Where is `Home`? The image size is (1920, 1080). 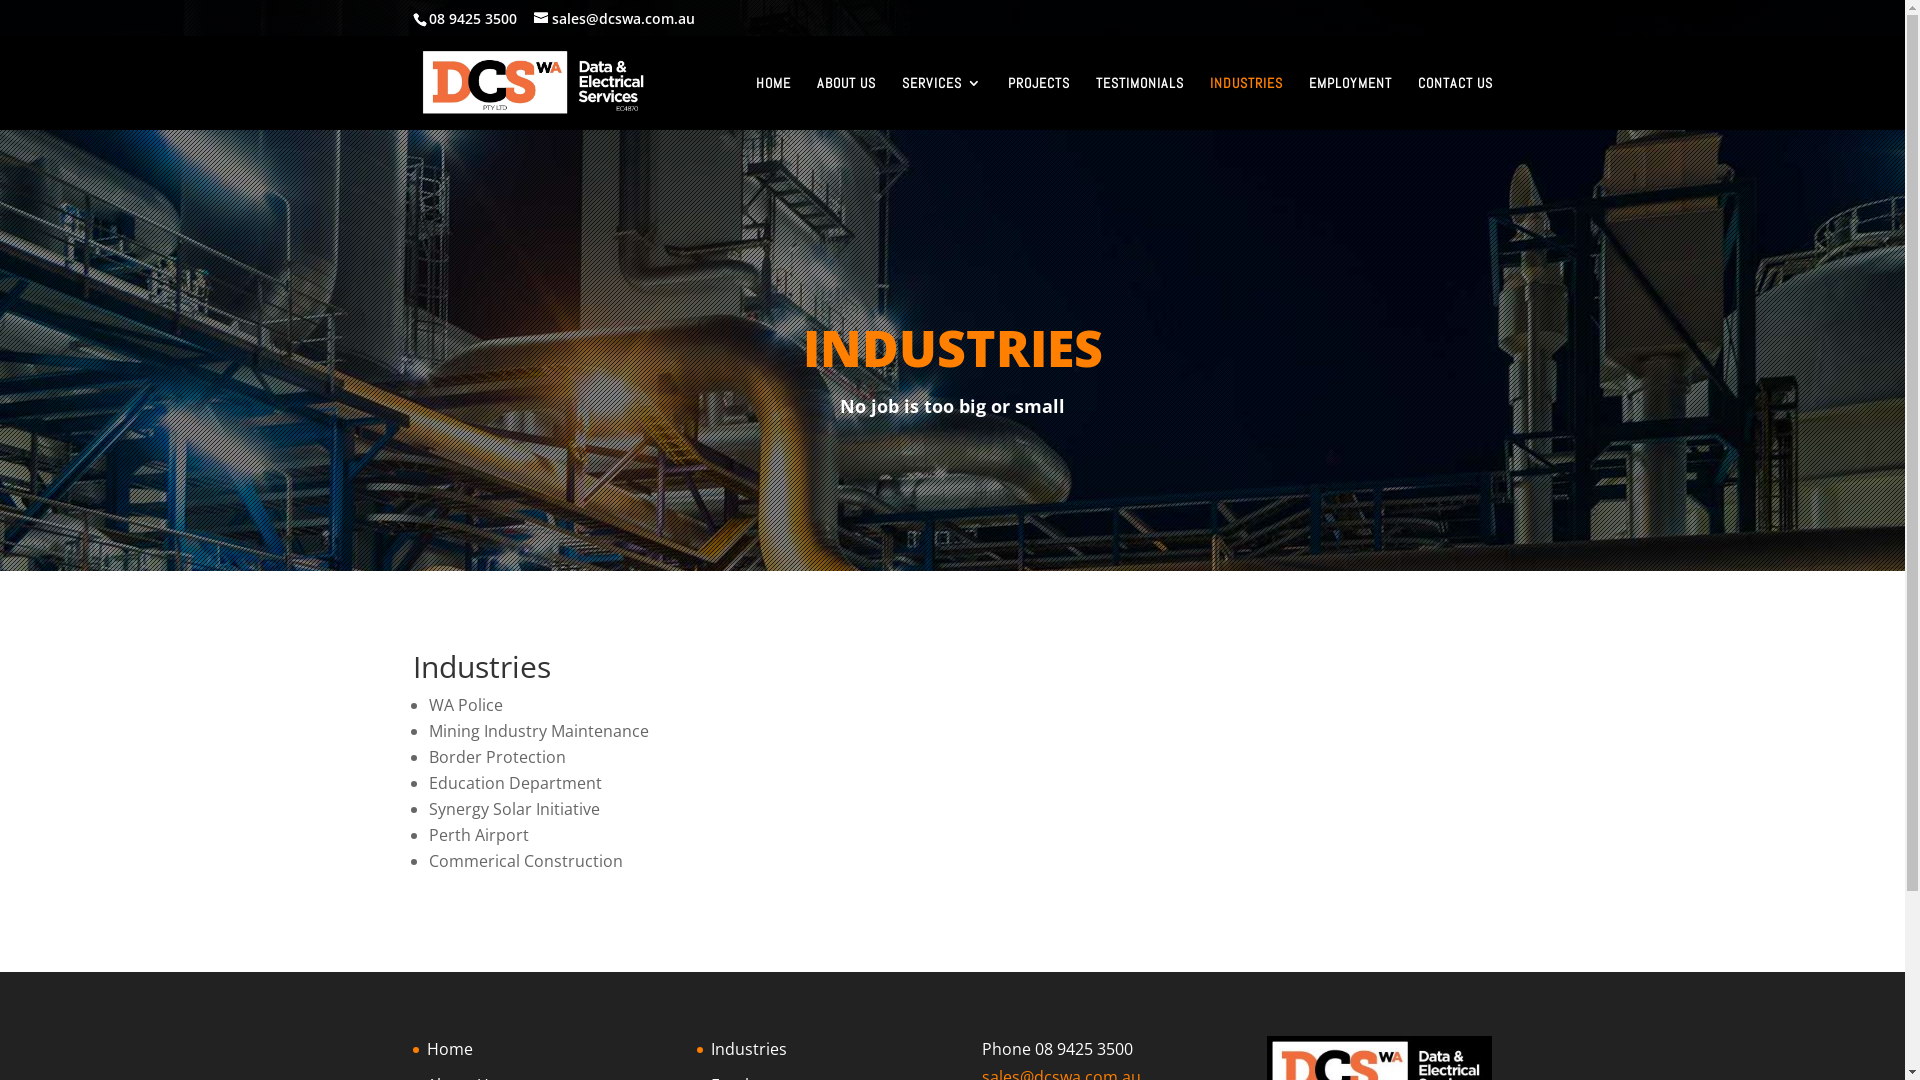 Home is located at coordinates (449, 1049).